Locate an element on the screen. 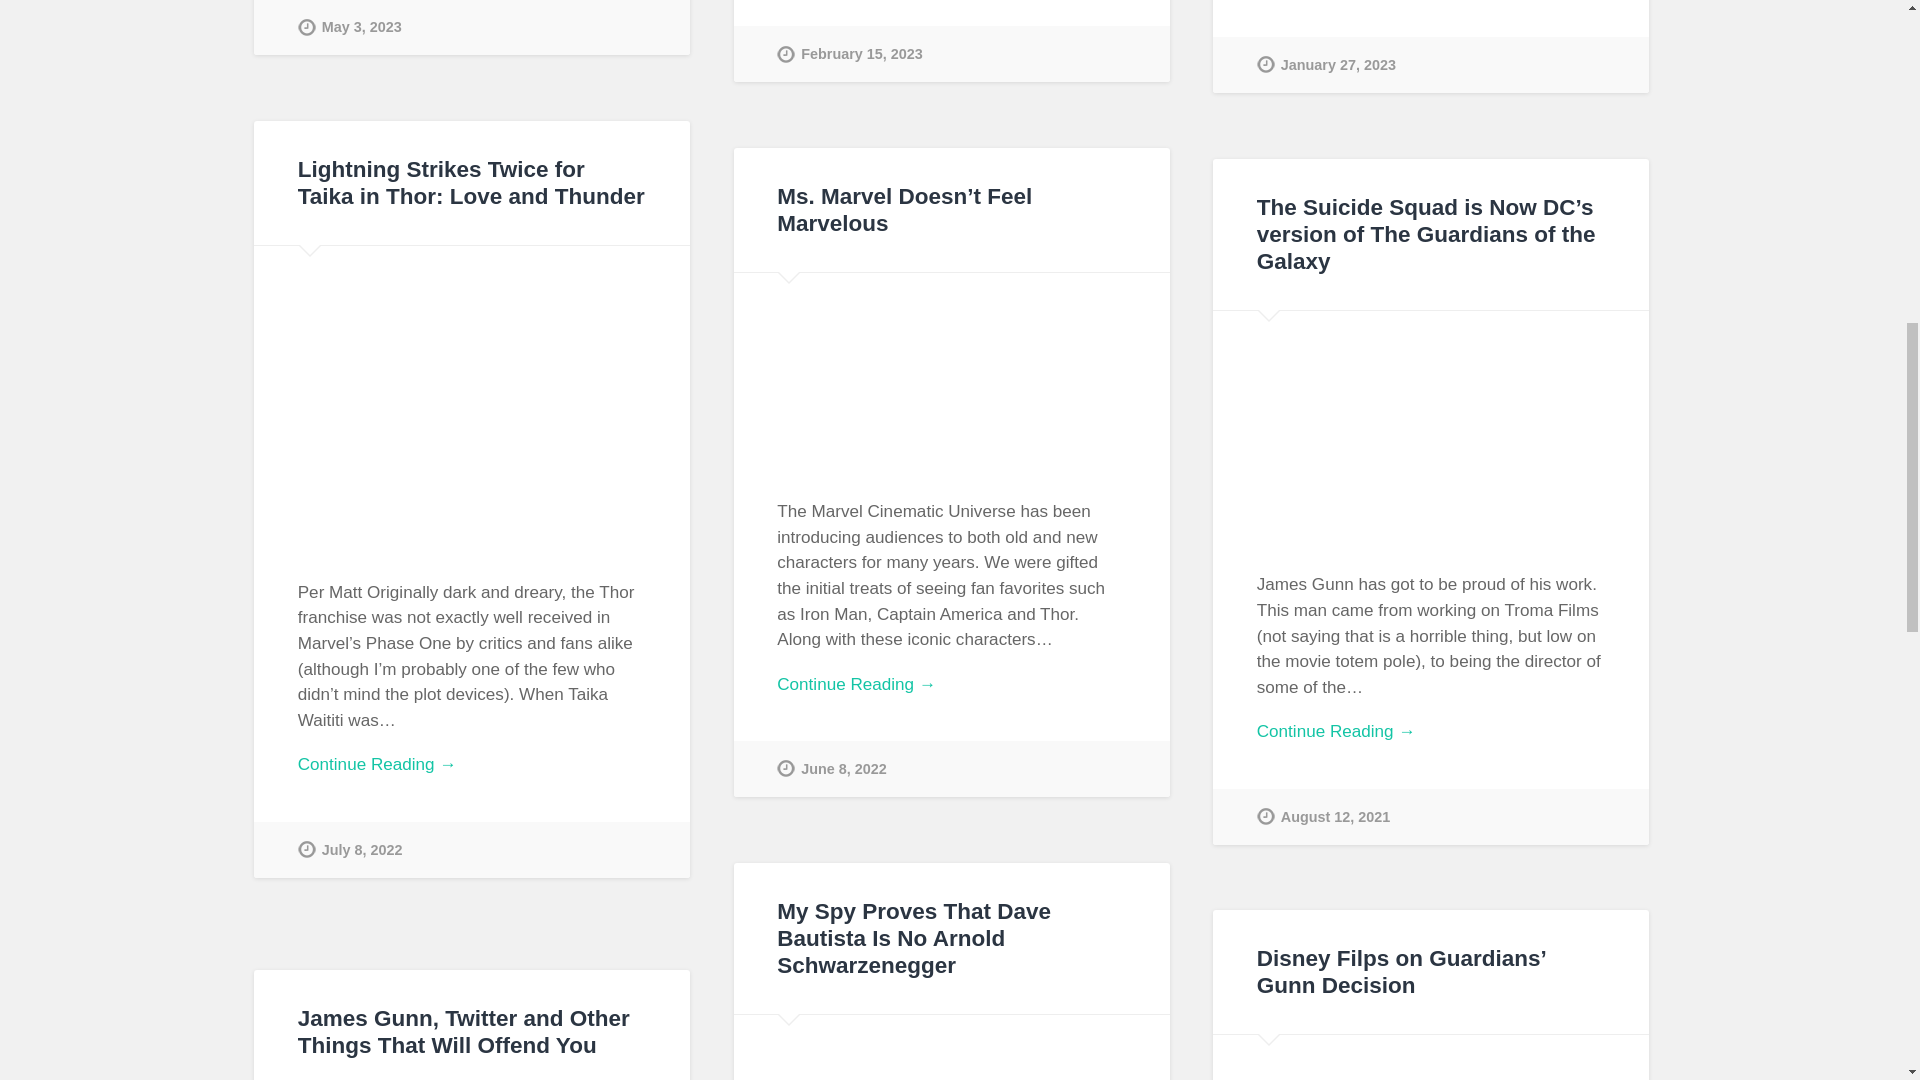 This screenshot has width=1920, height=1080. James Gunn, Twitter and Other Things That Will Offend You is located at coordinates (463, 1032).